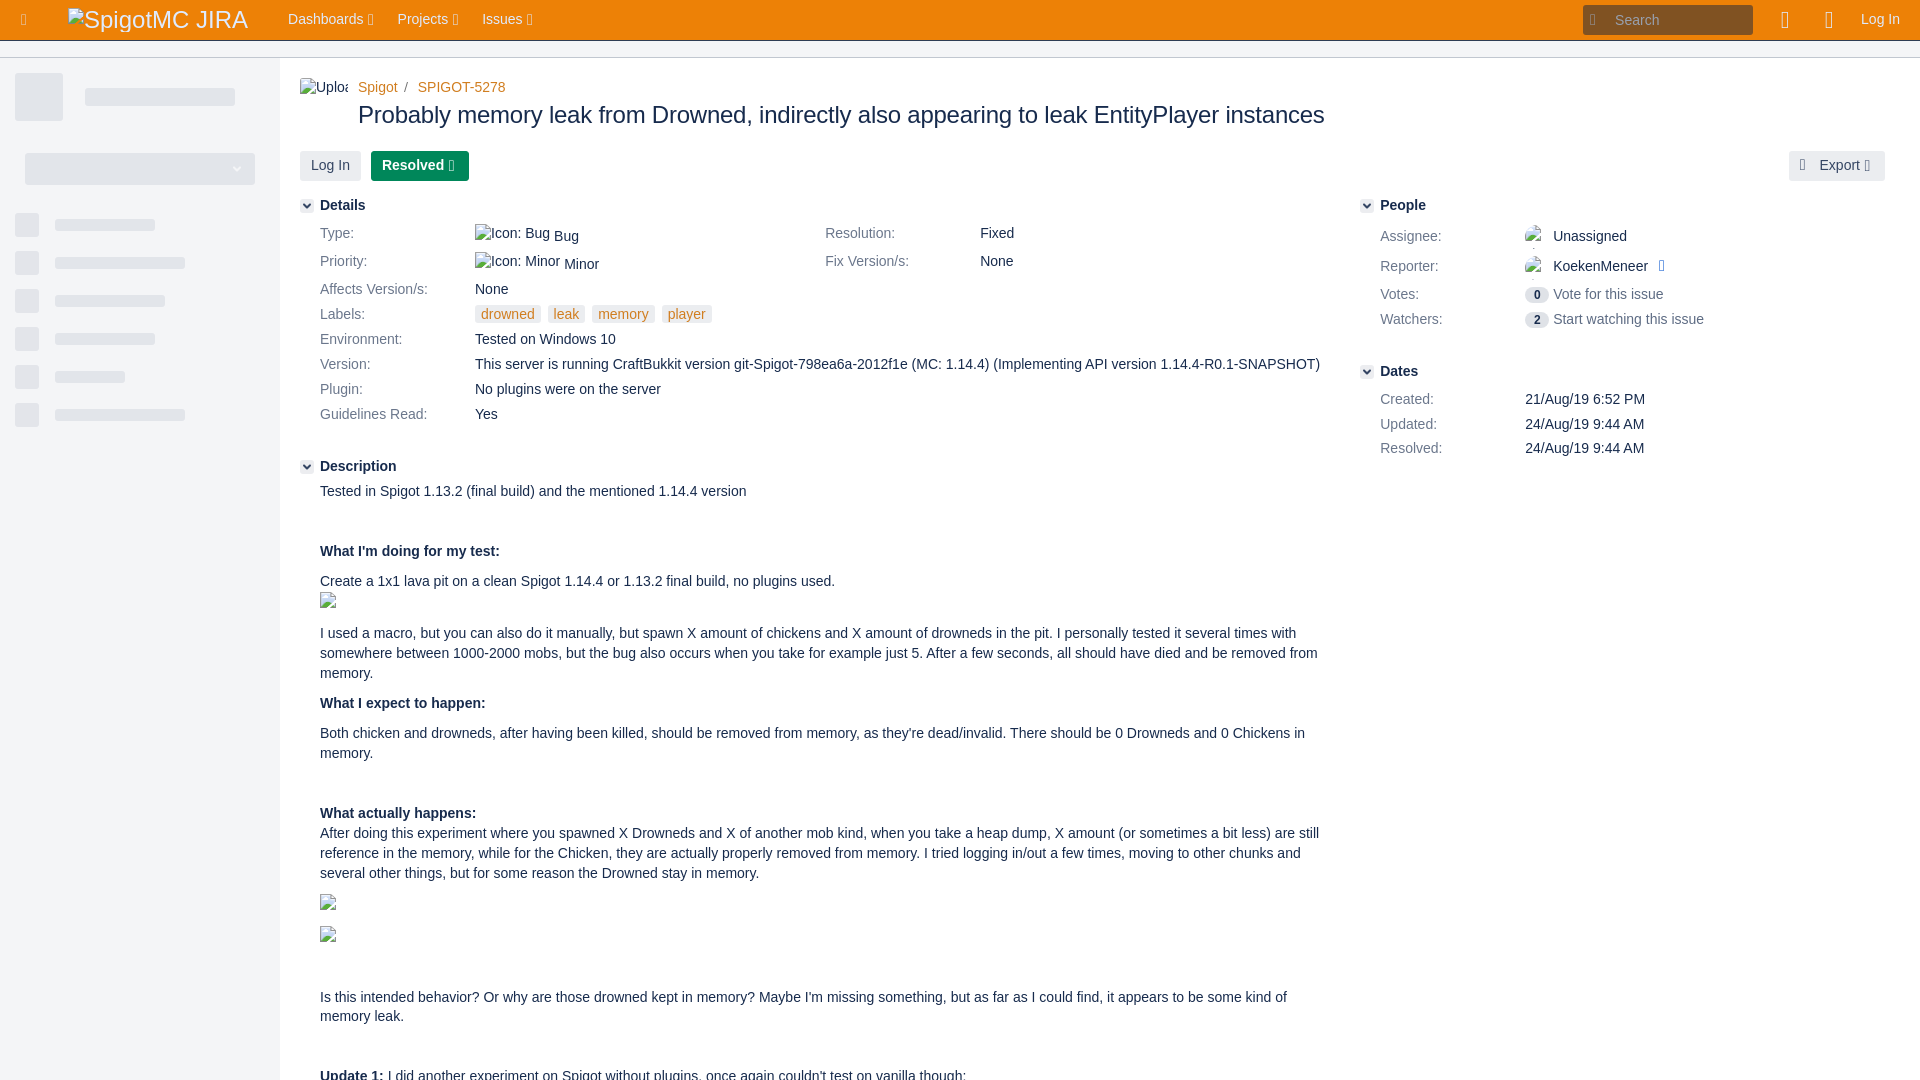 Image resolution: width=1920 pixels, height=1080 pixels. Describe the element at coordinates (1828, 20) in the screenshot. I see `Help` at that location.